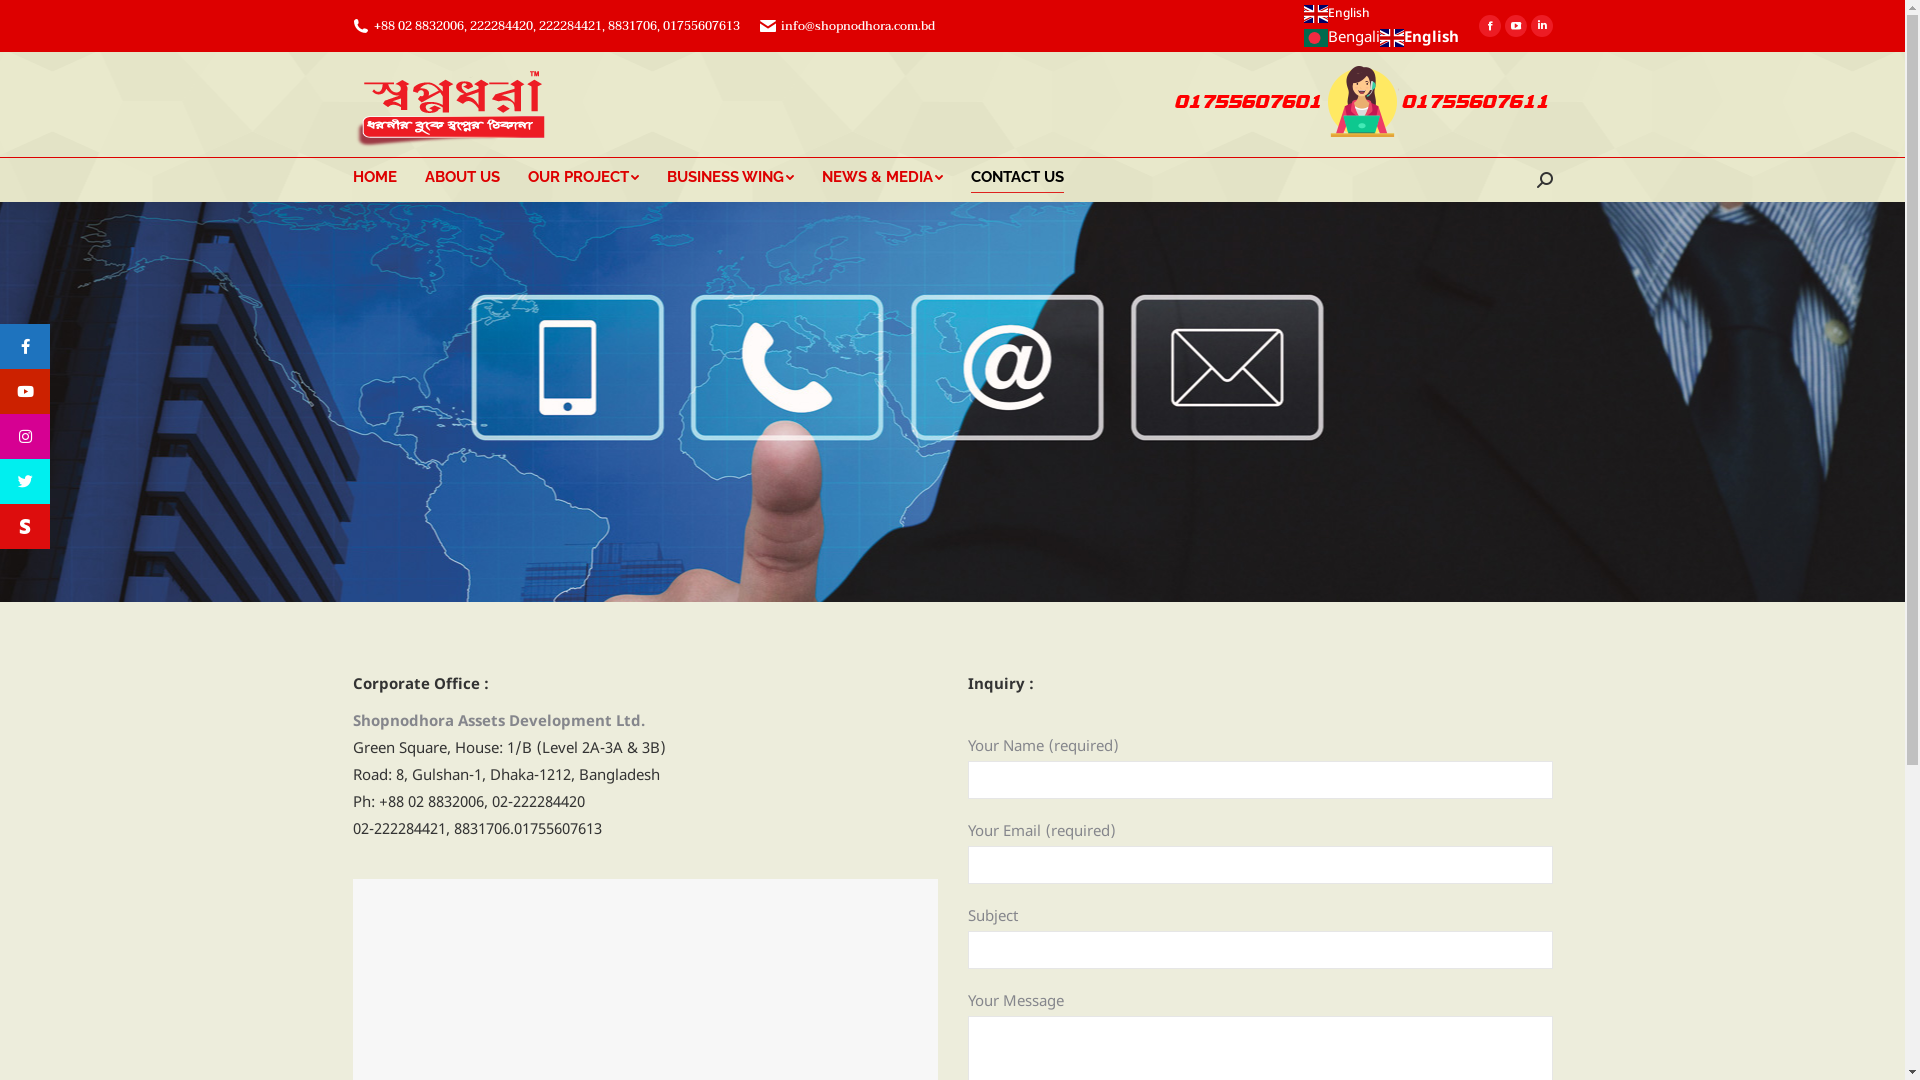  I want to click on NEWS & MEDIA, so click(896, 178).